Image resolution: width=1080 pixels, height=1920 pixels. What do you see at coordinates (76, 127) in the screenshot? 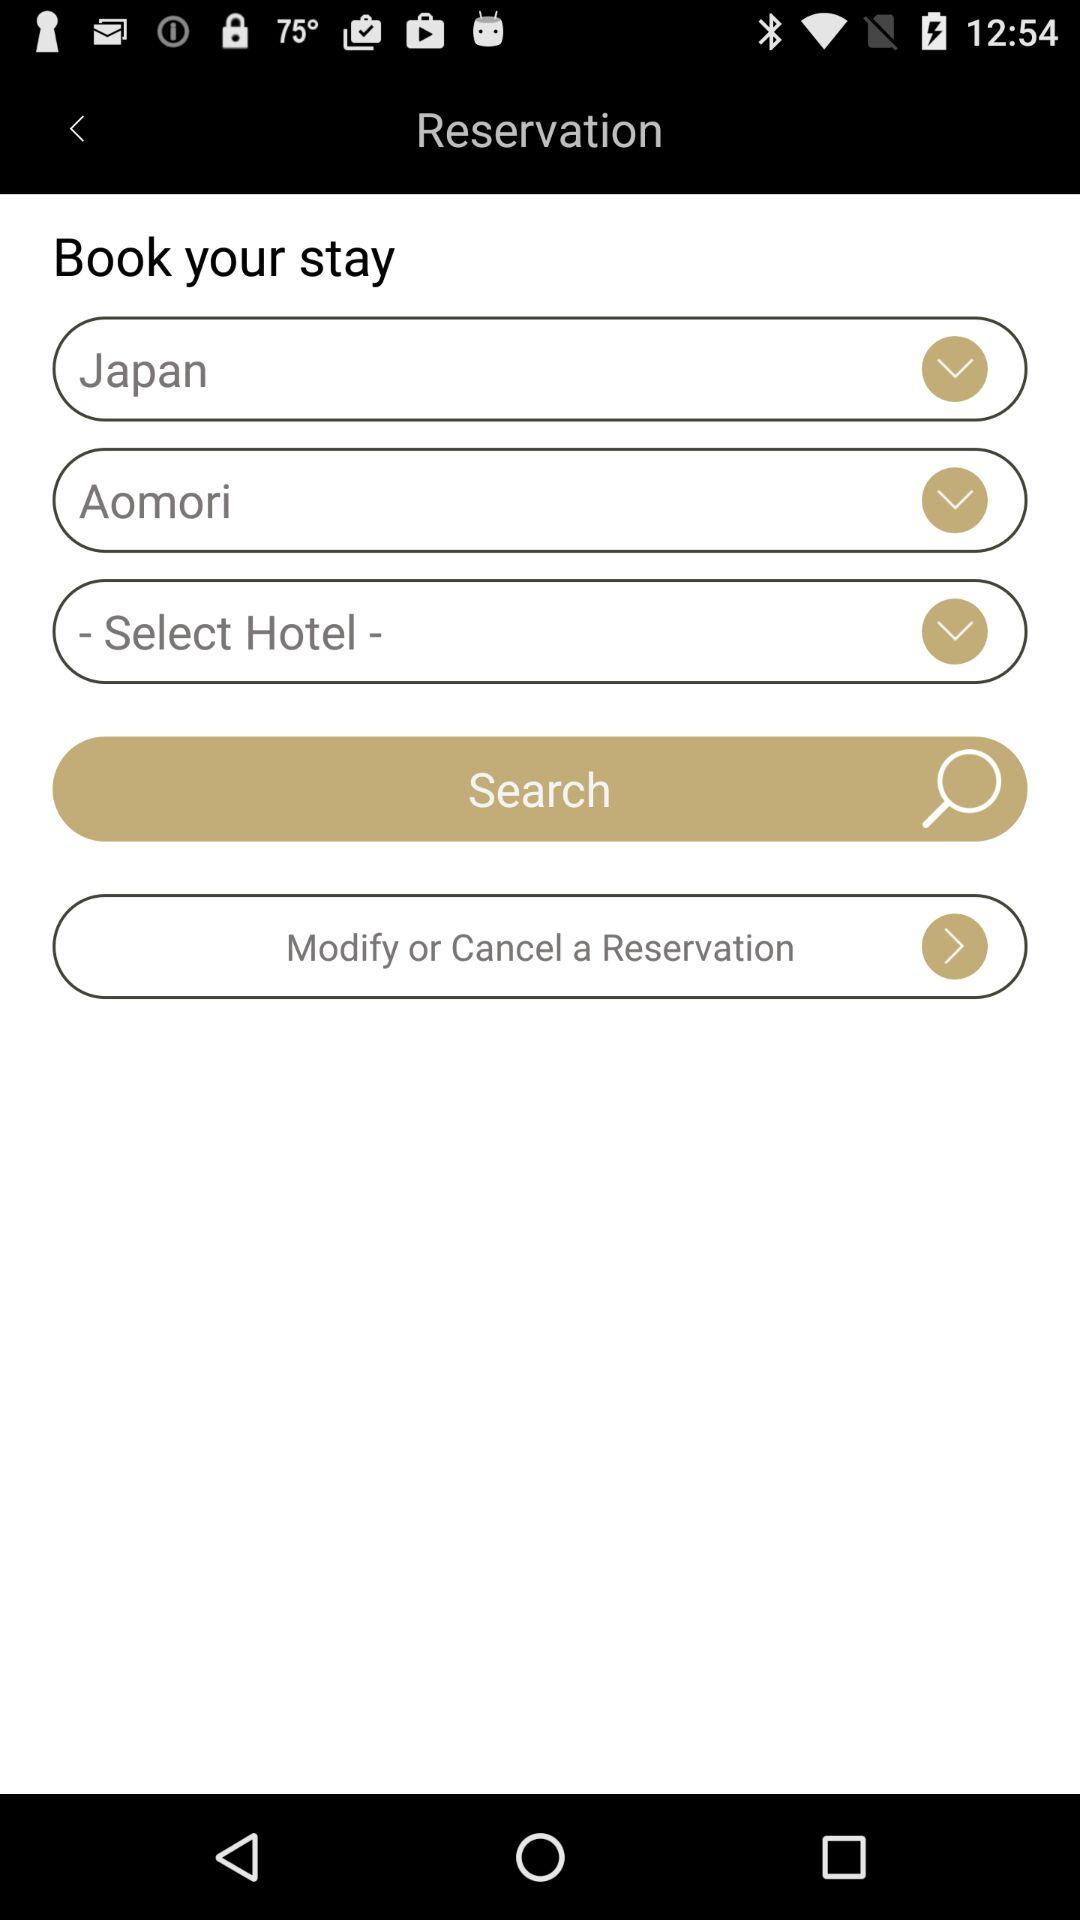
I see `select the left scroll from the top left corner` at bounding box center [76, 127].